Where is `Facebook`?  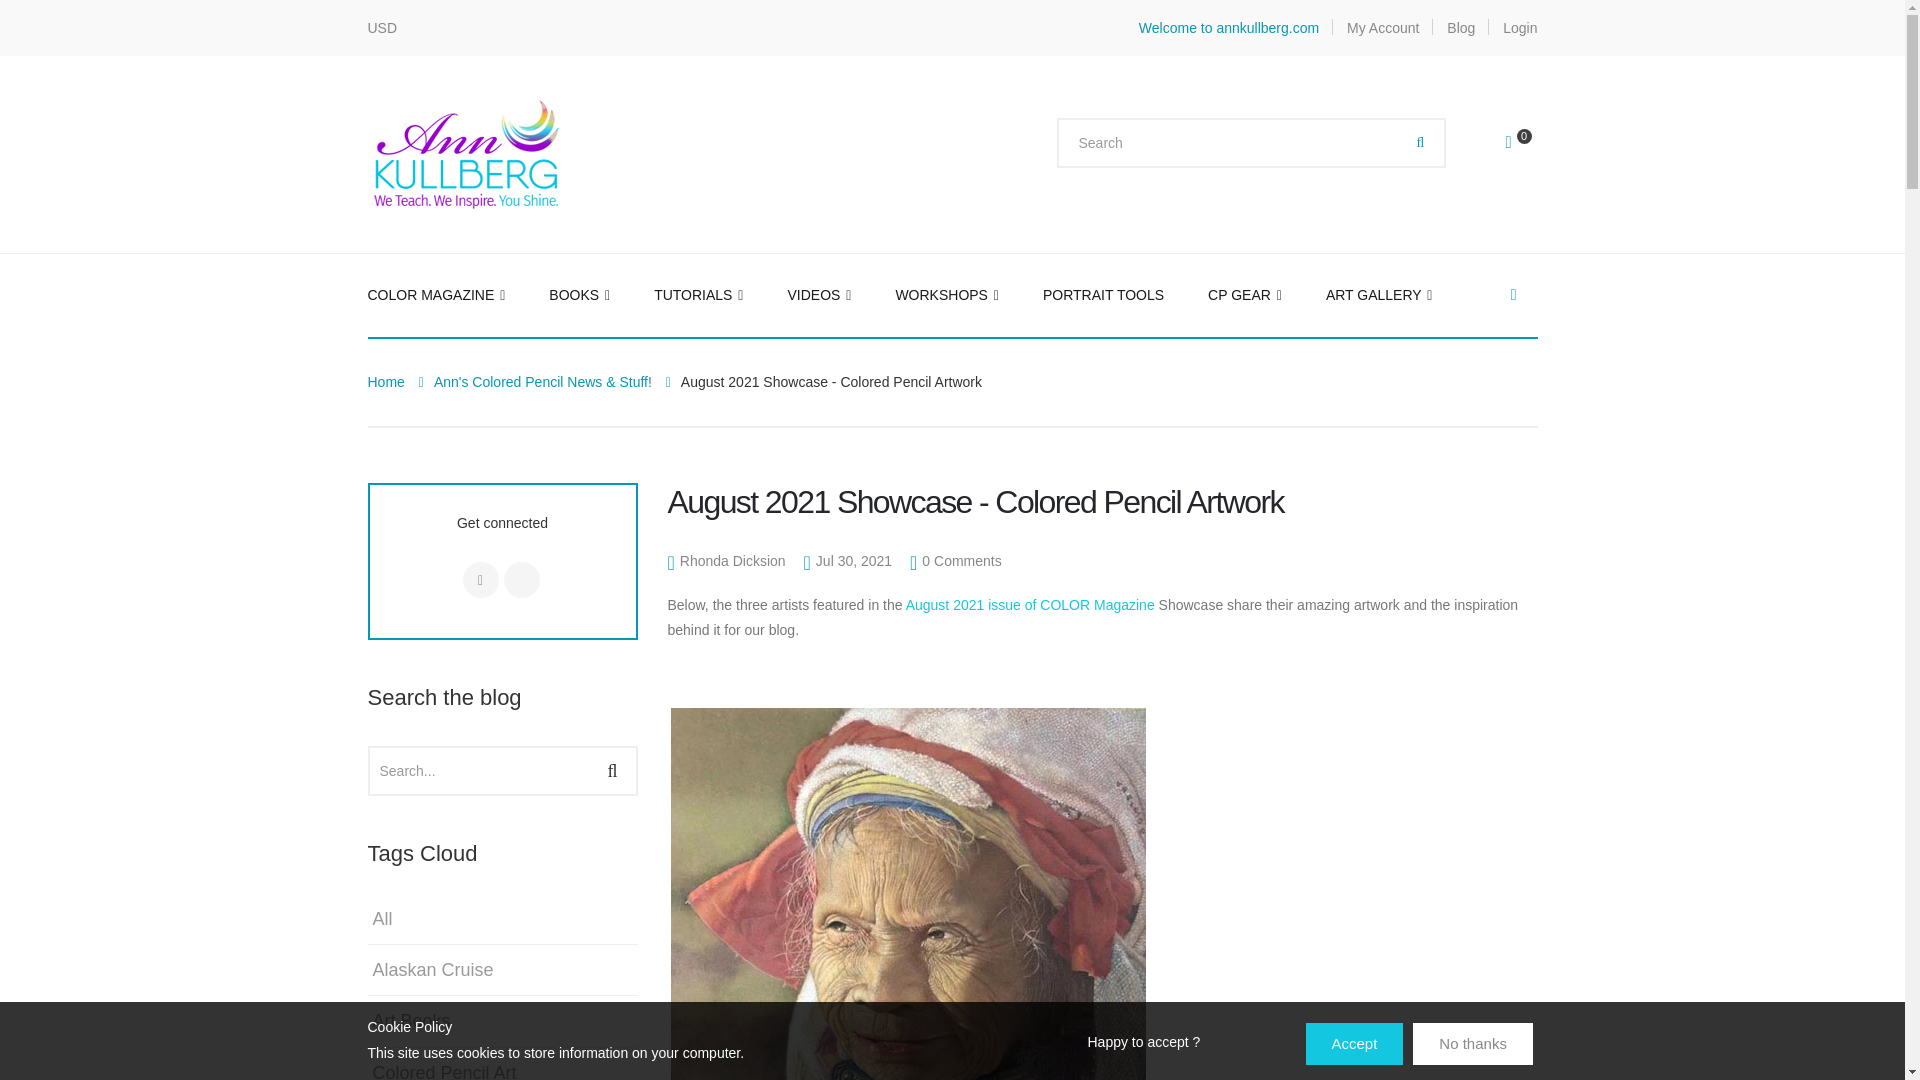 Facebook is located at coordinates (1514, 294).